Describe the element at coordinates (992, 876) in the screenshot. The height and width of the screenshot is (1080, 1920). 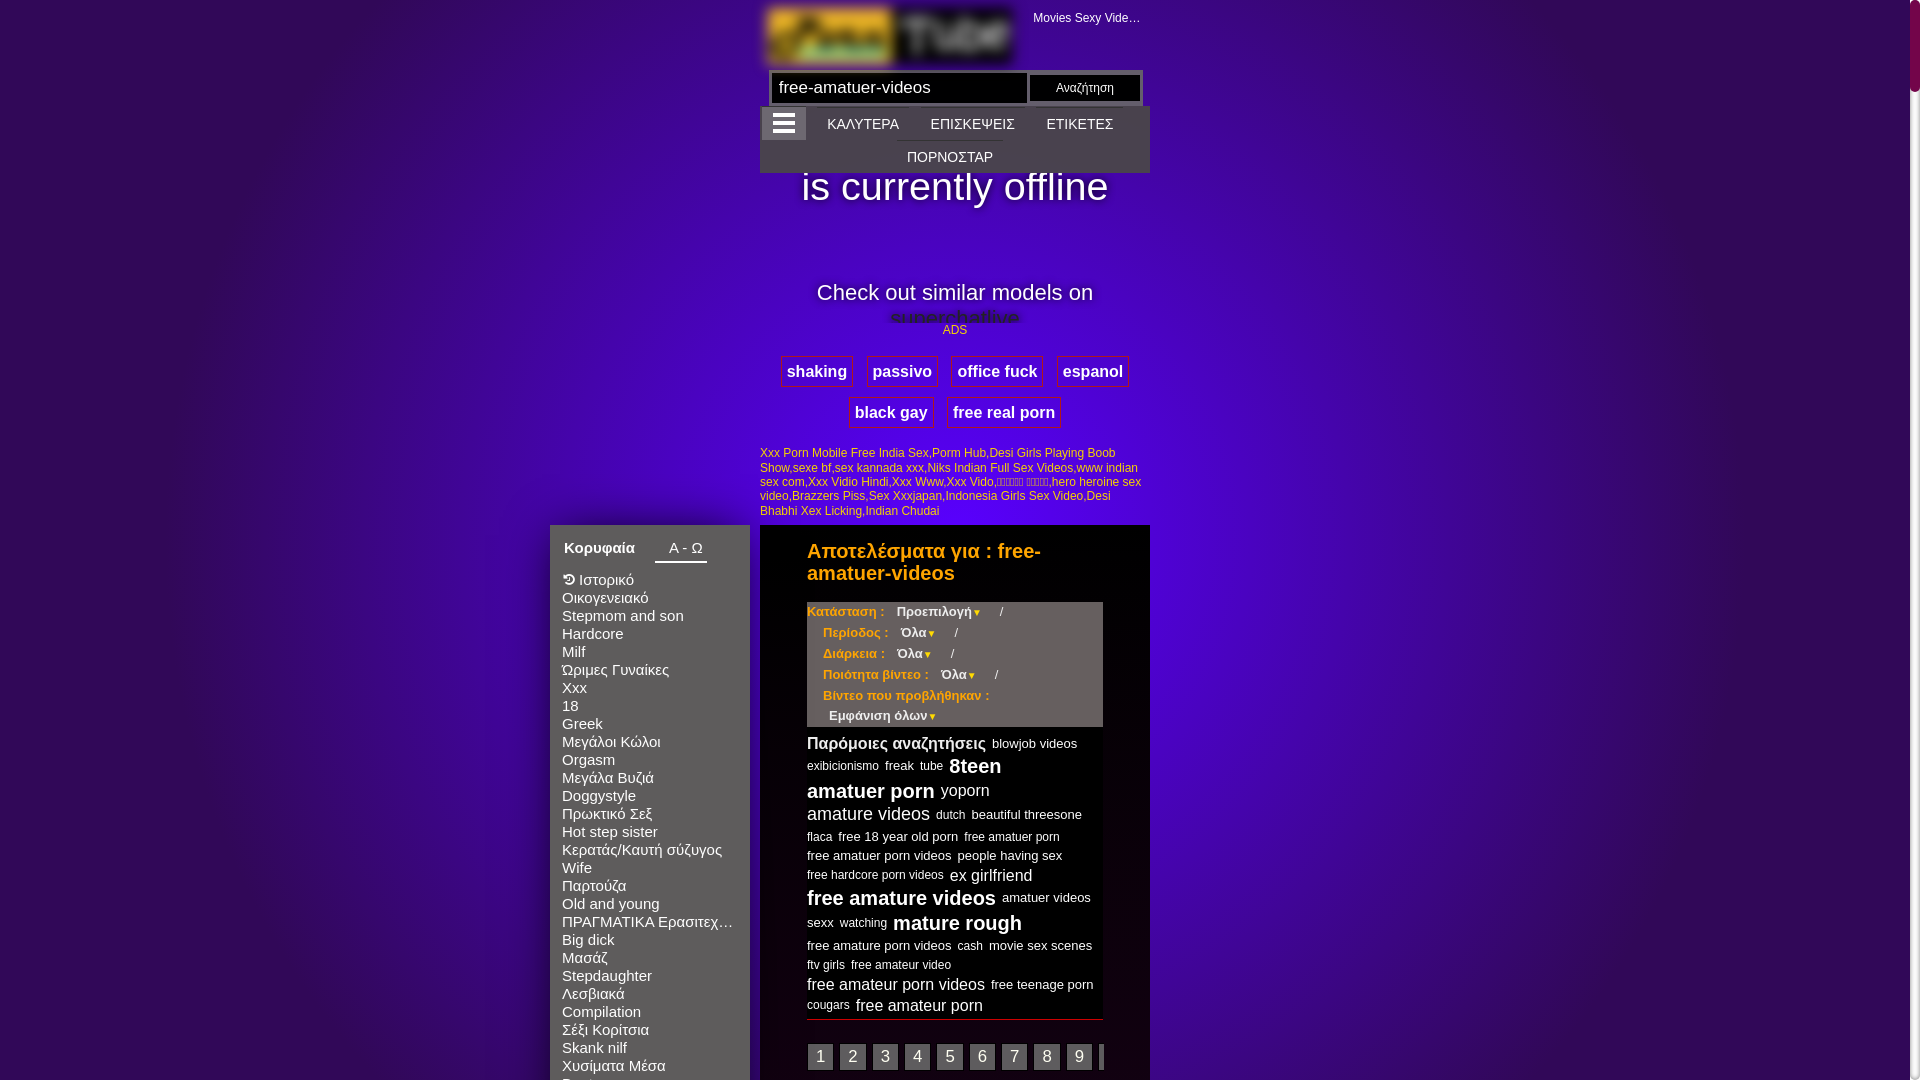
I see `ex girlfriend` at that location.